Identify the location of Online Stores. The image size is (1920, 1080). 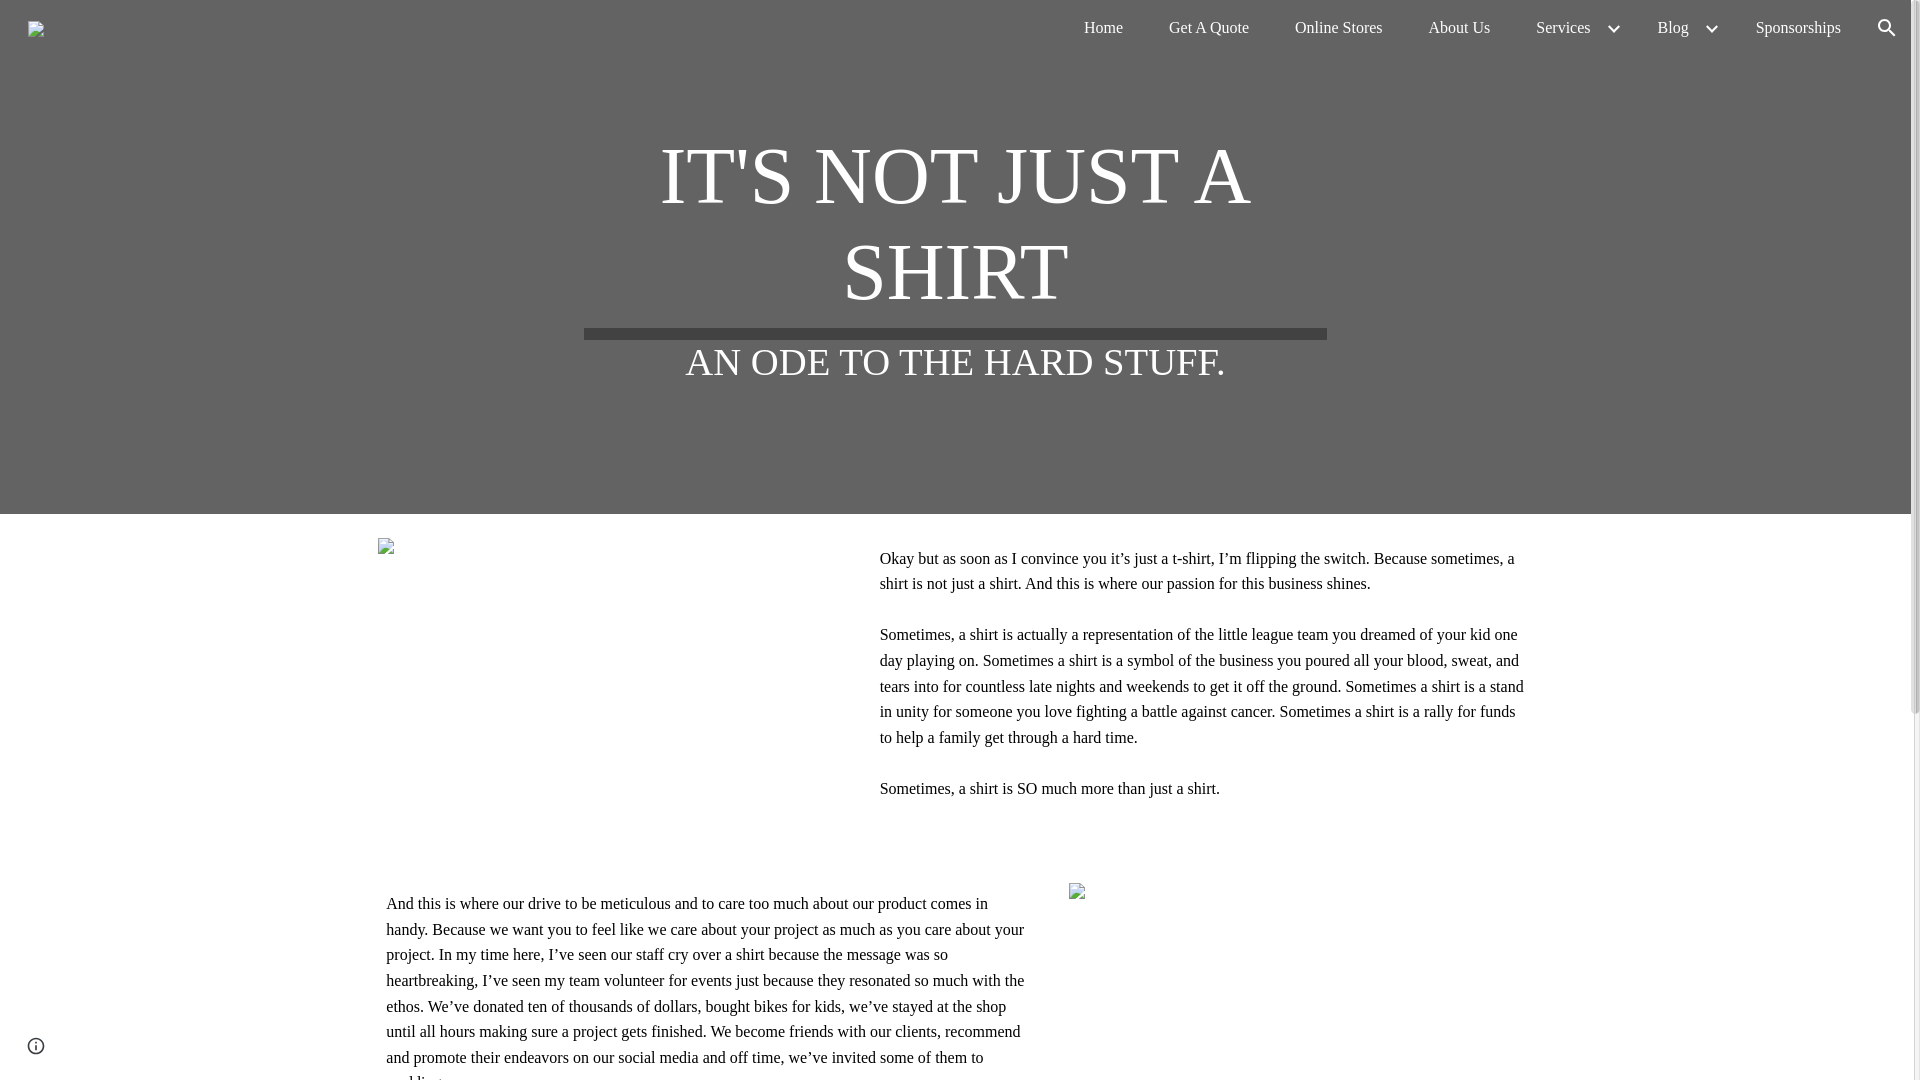
(1338, 28).